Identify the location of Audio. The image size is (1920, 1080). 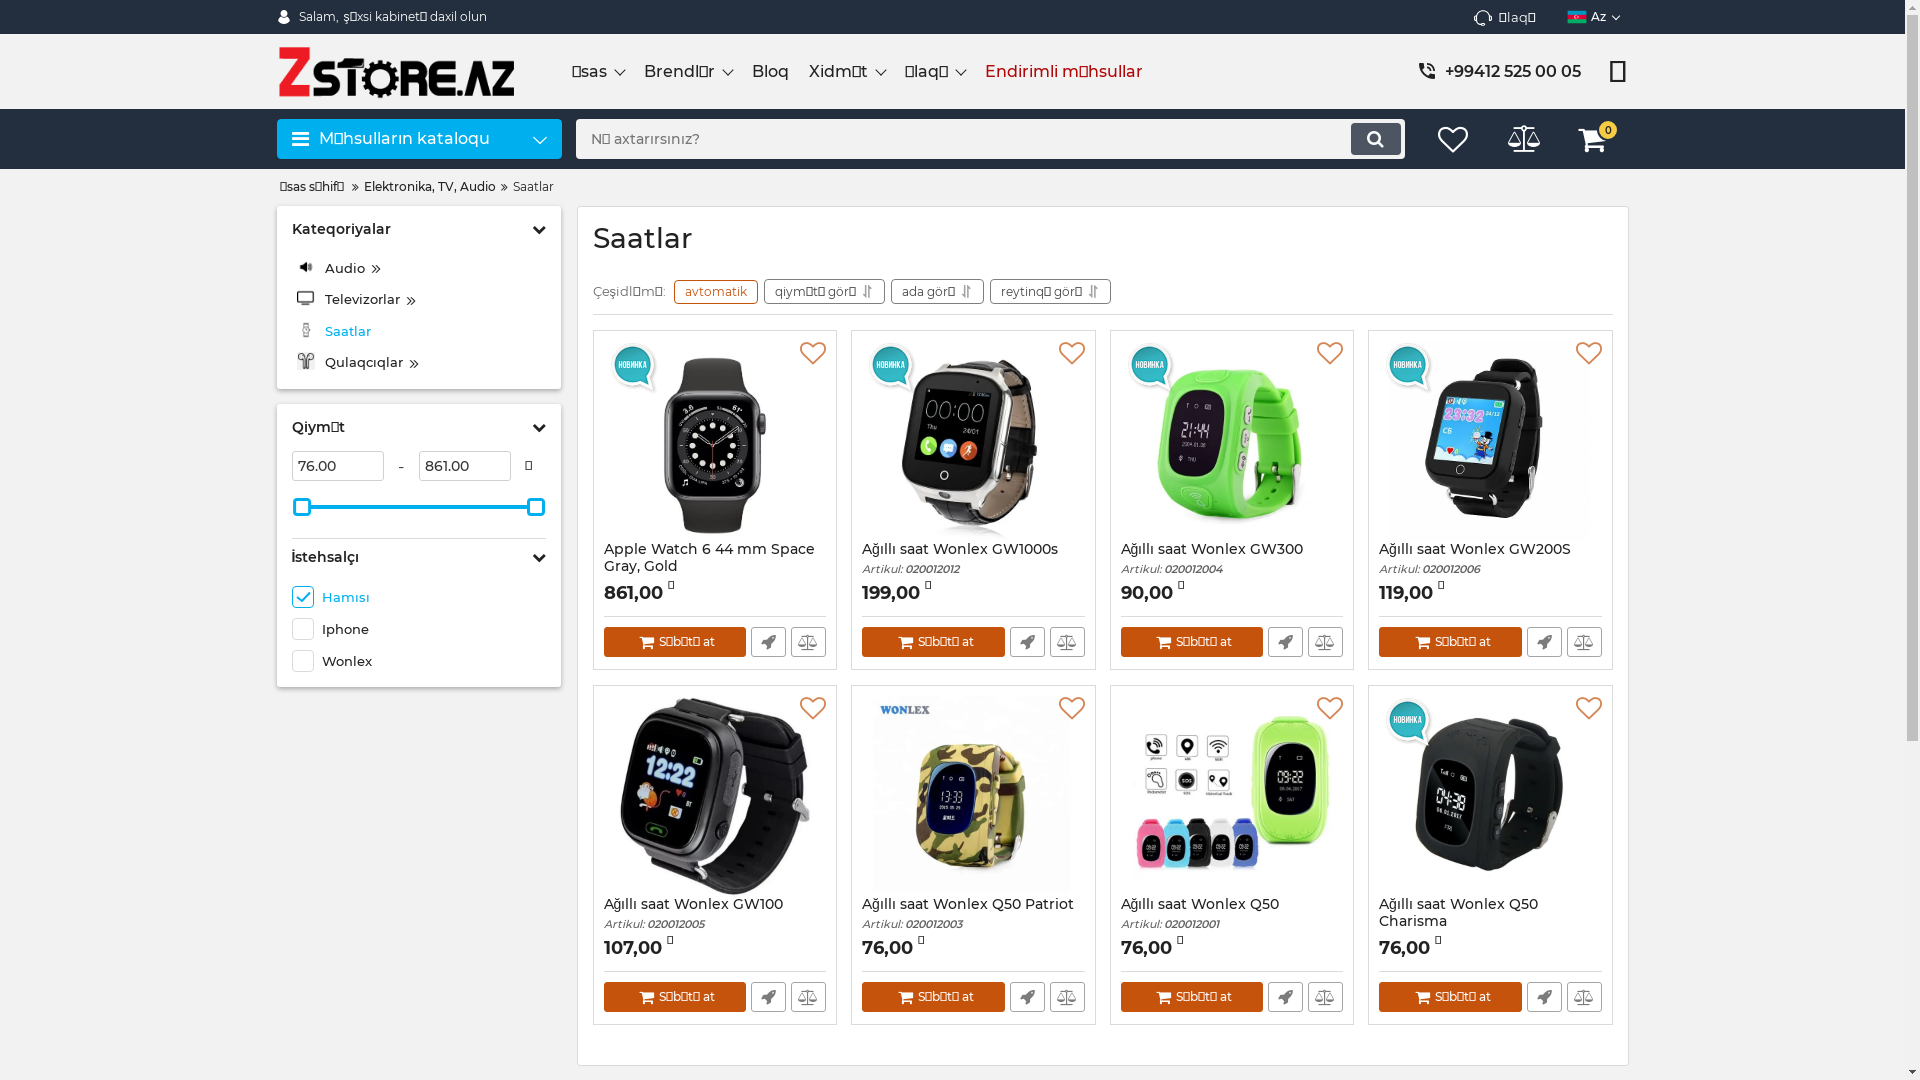
(419, 269).